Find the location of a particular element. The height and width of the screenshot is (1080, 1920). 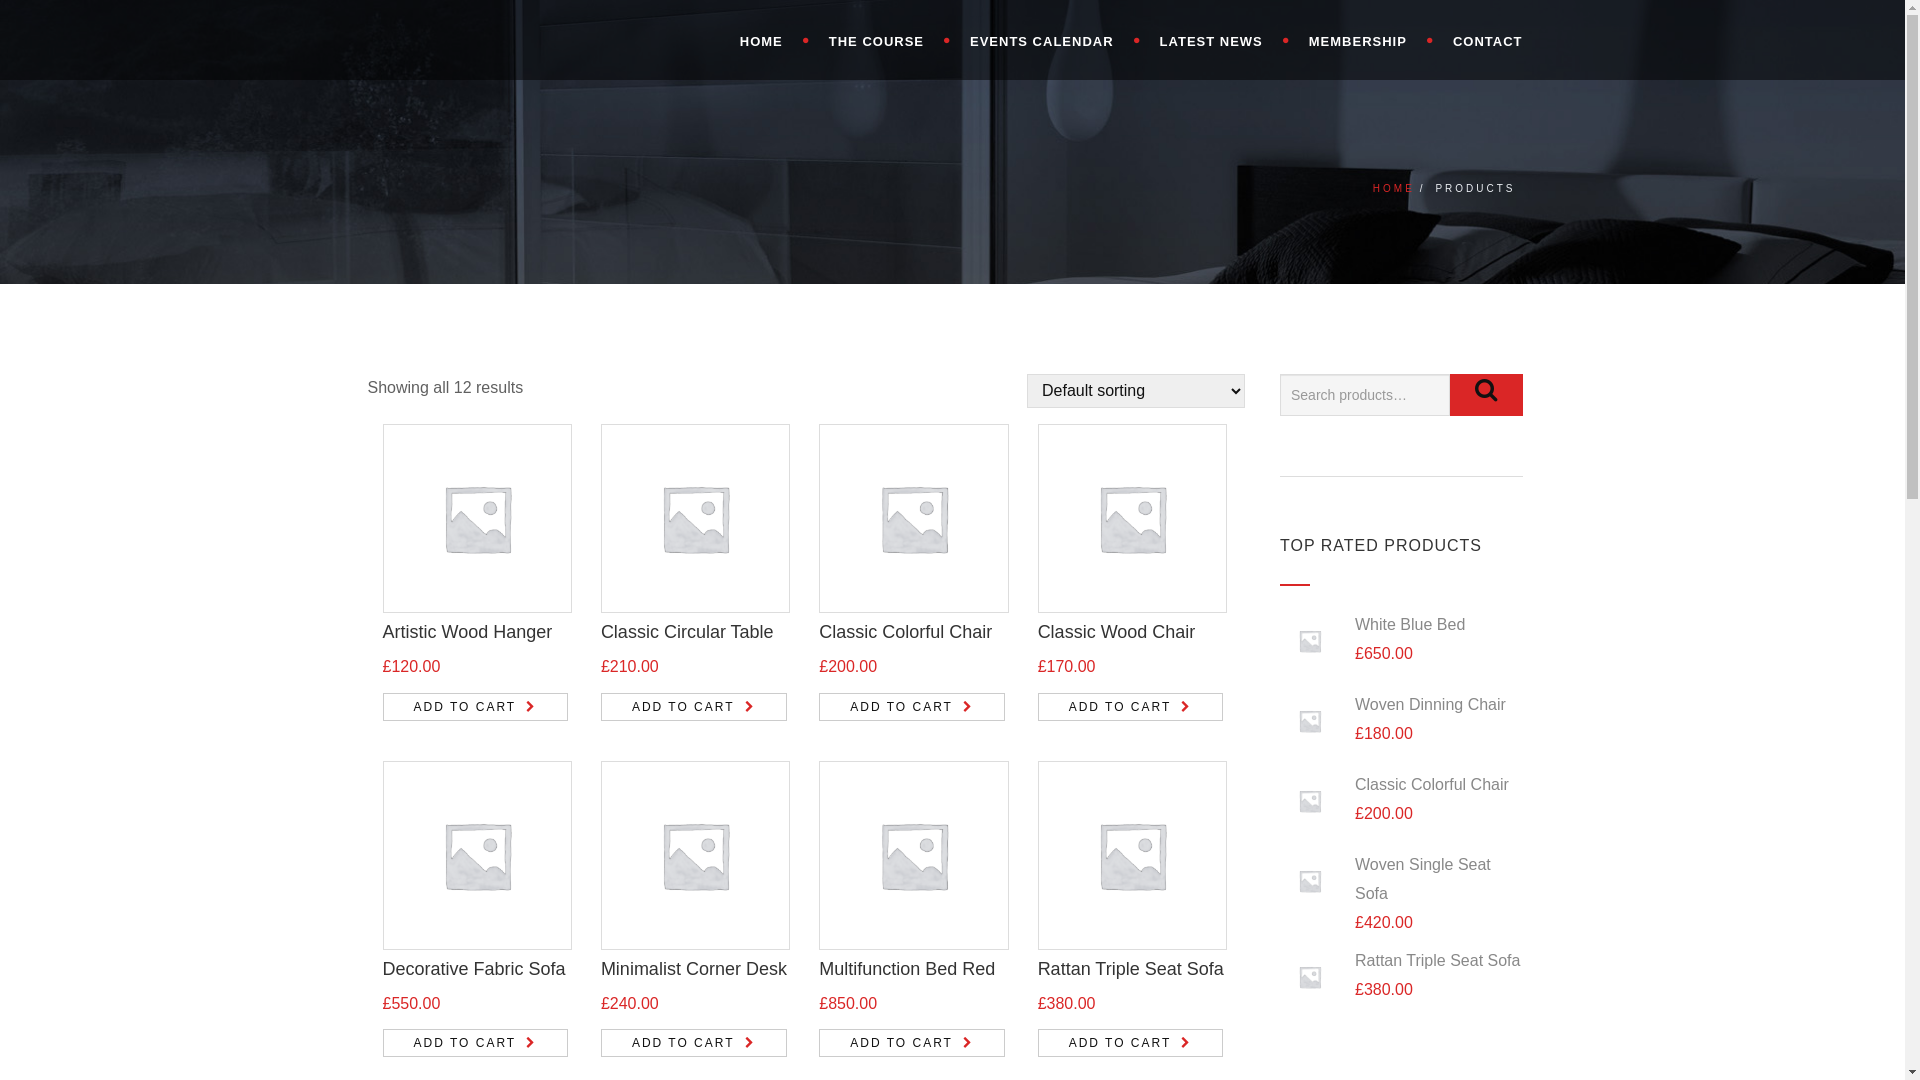

woocommerce-placeholder is located at coordinates (1310, 977).